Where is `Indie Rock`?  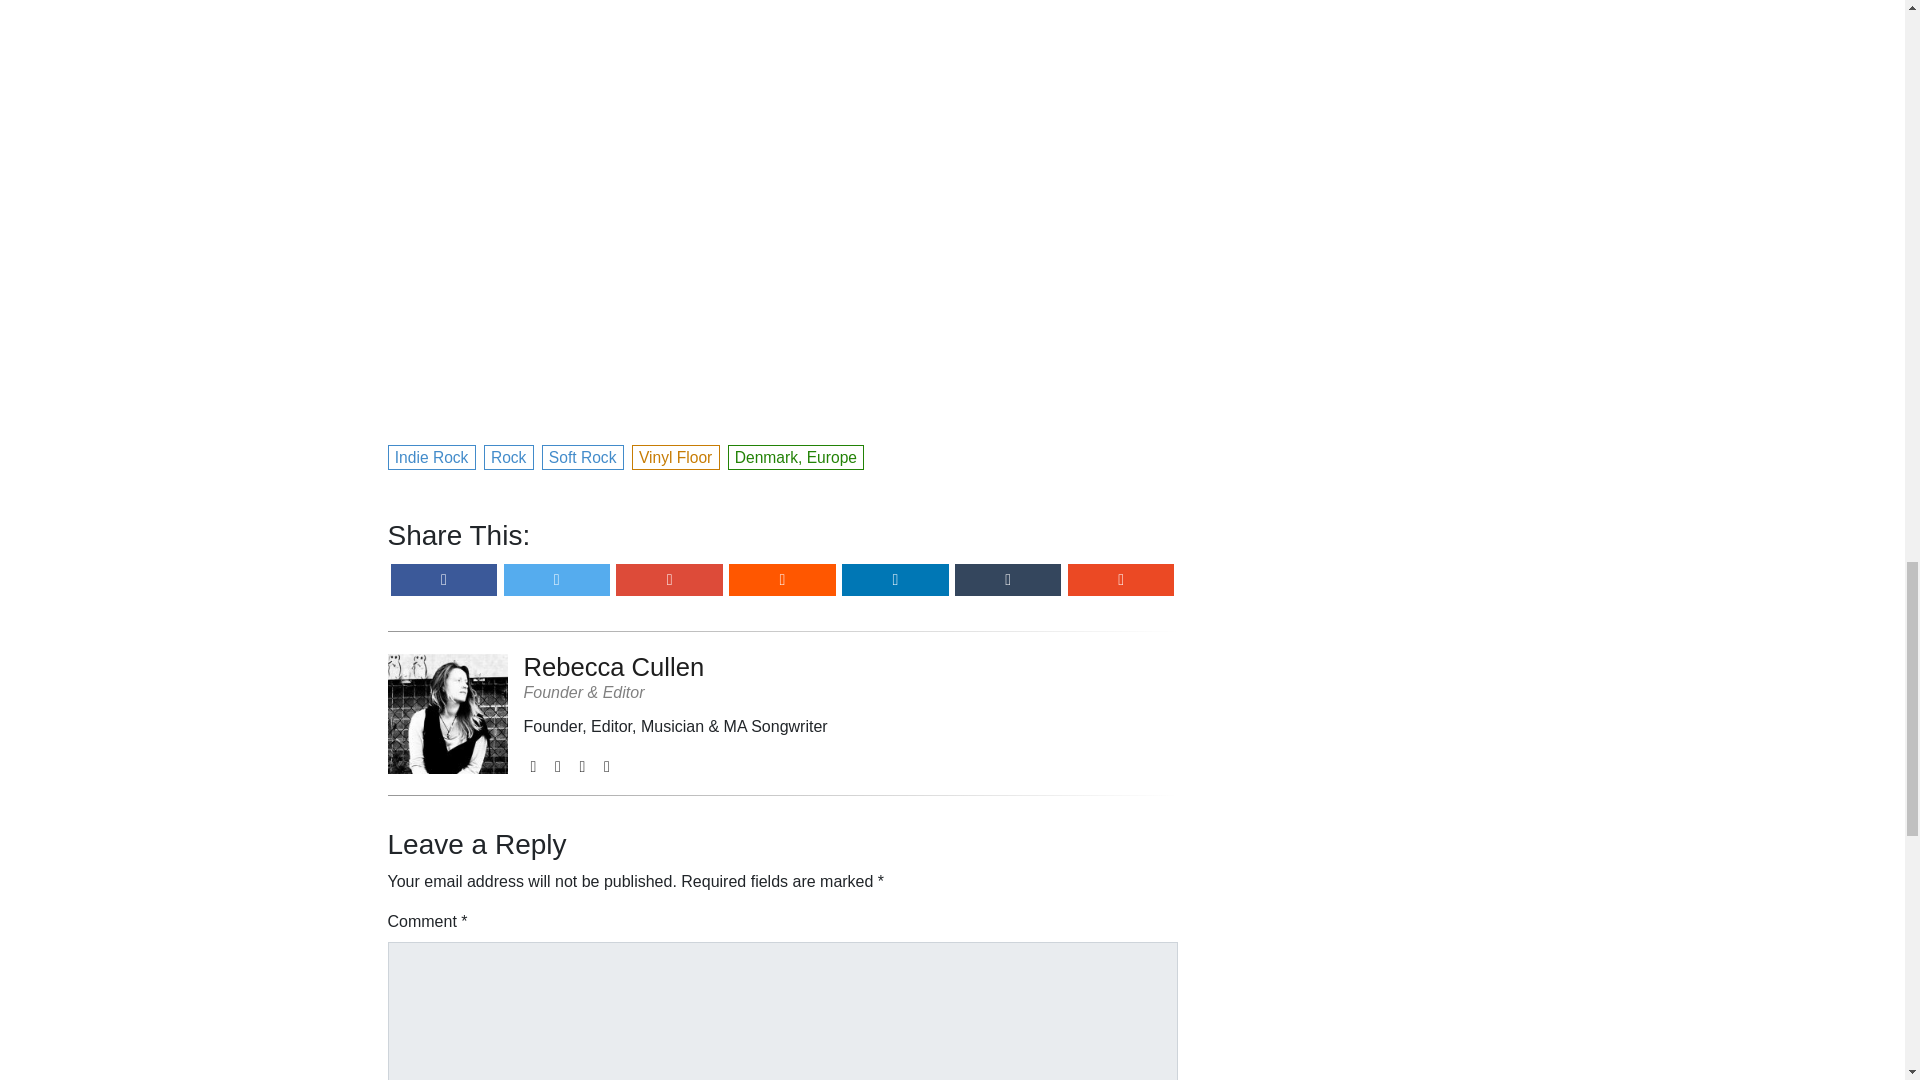 Indie Rock is located at coordinates (432, 454).